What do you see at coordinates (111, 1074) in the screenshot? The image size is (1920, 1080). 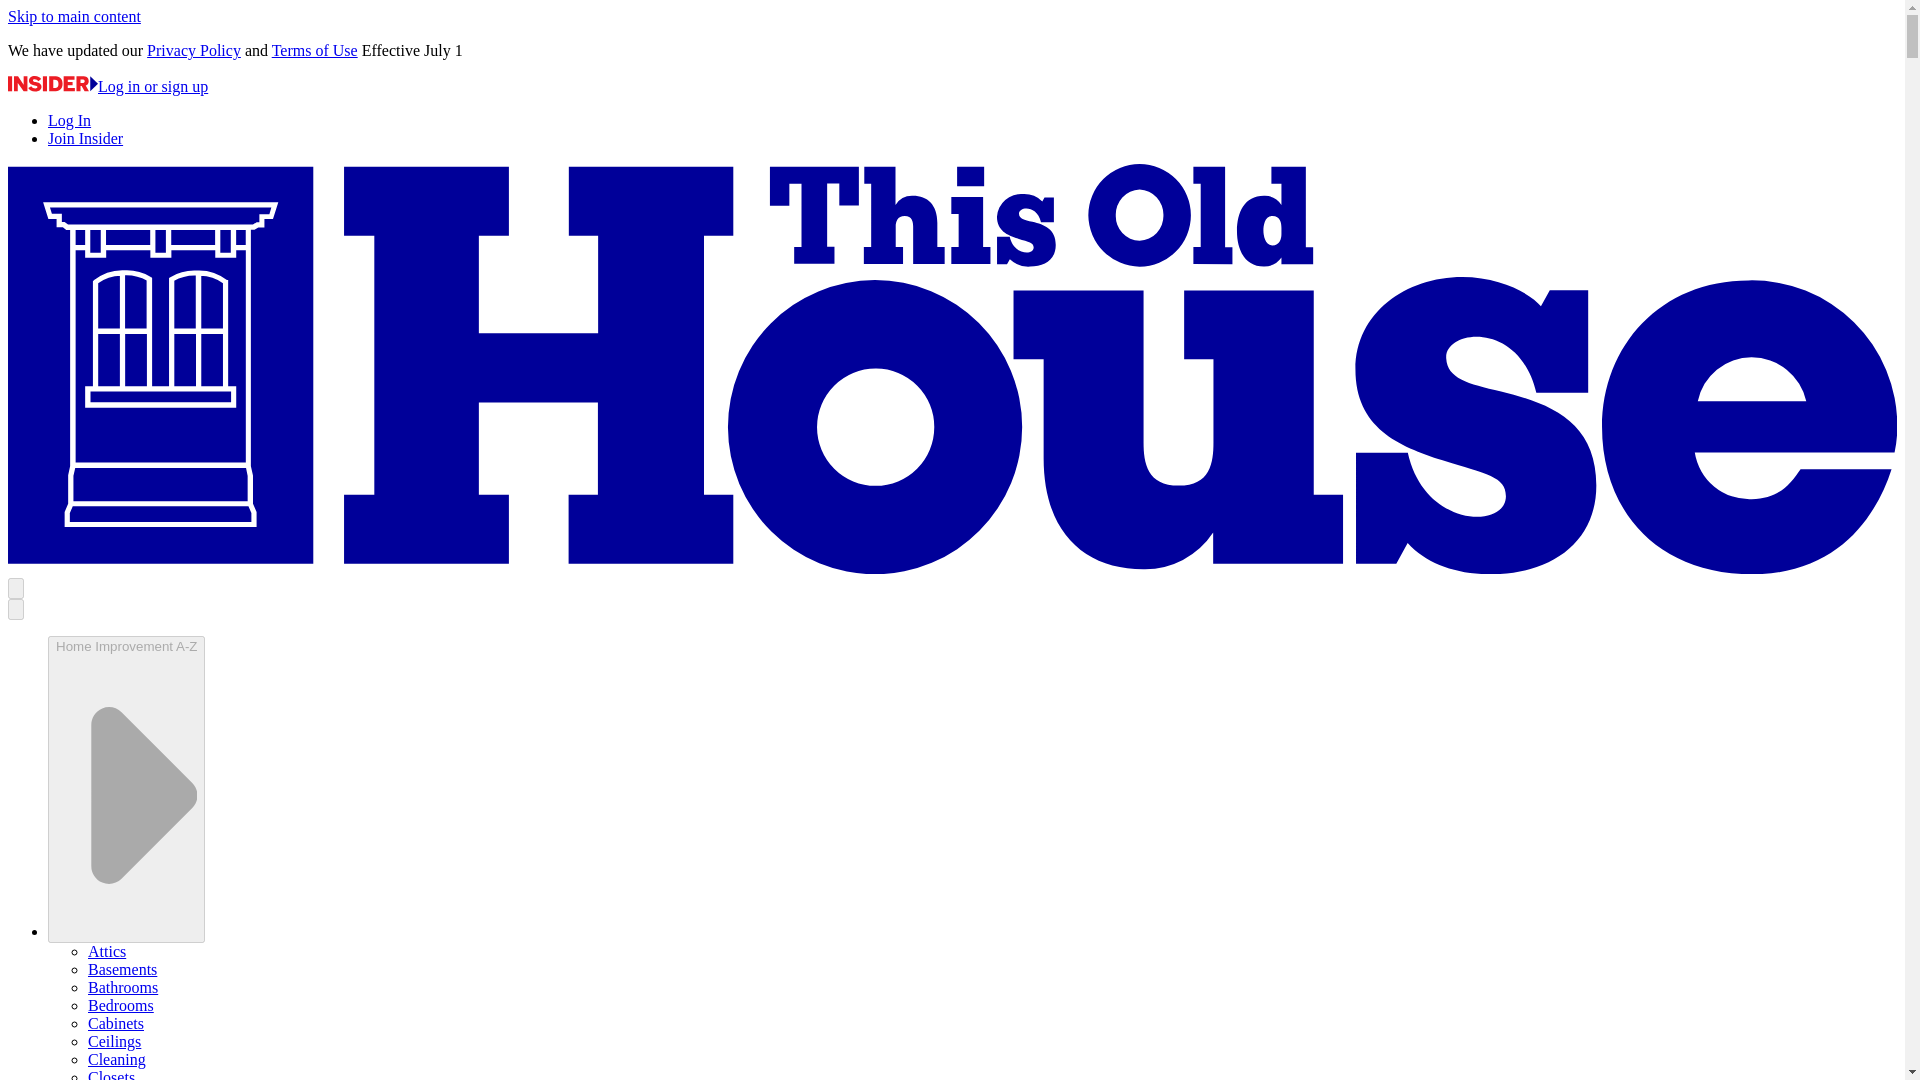 I see `Closets` at bounding box center [111, 1074].